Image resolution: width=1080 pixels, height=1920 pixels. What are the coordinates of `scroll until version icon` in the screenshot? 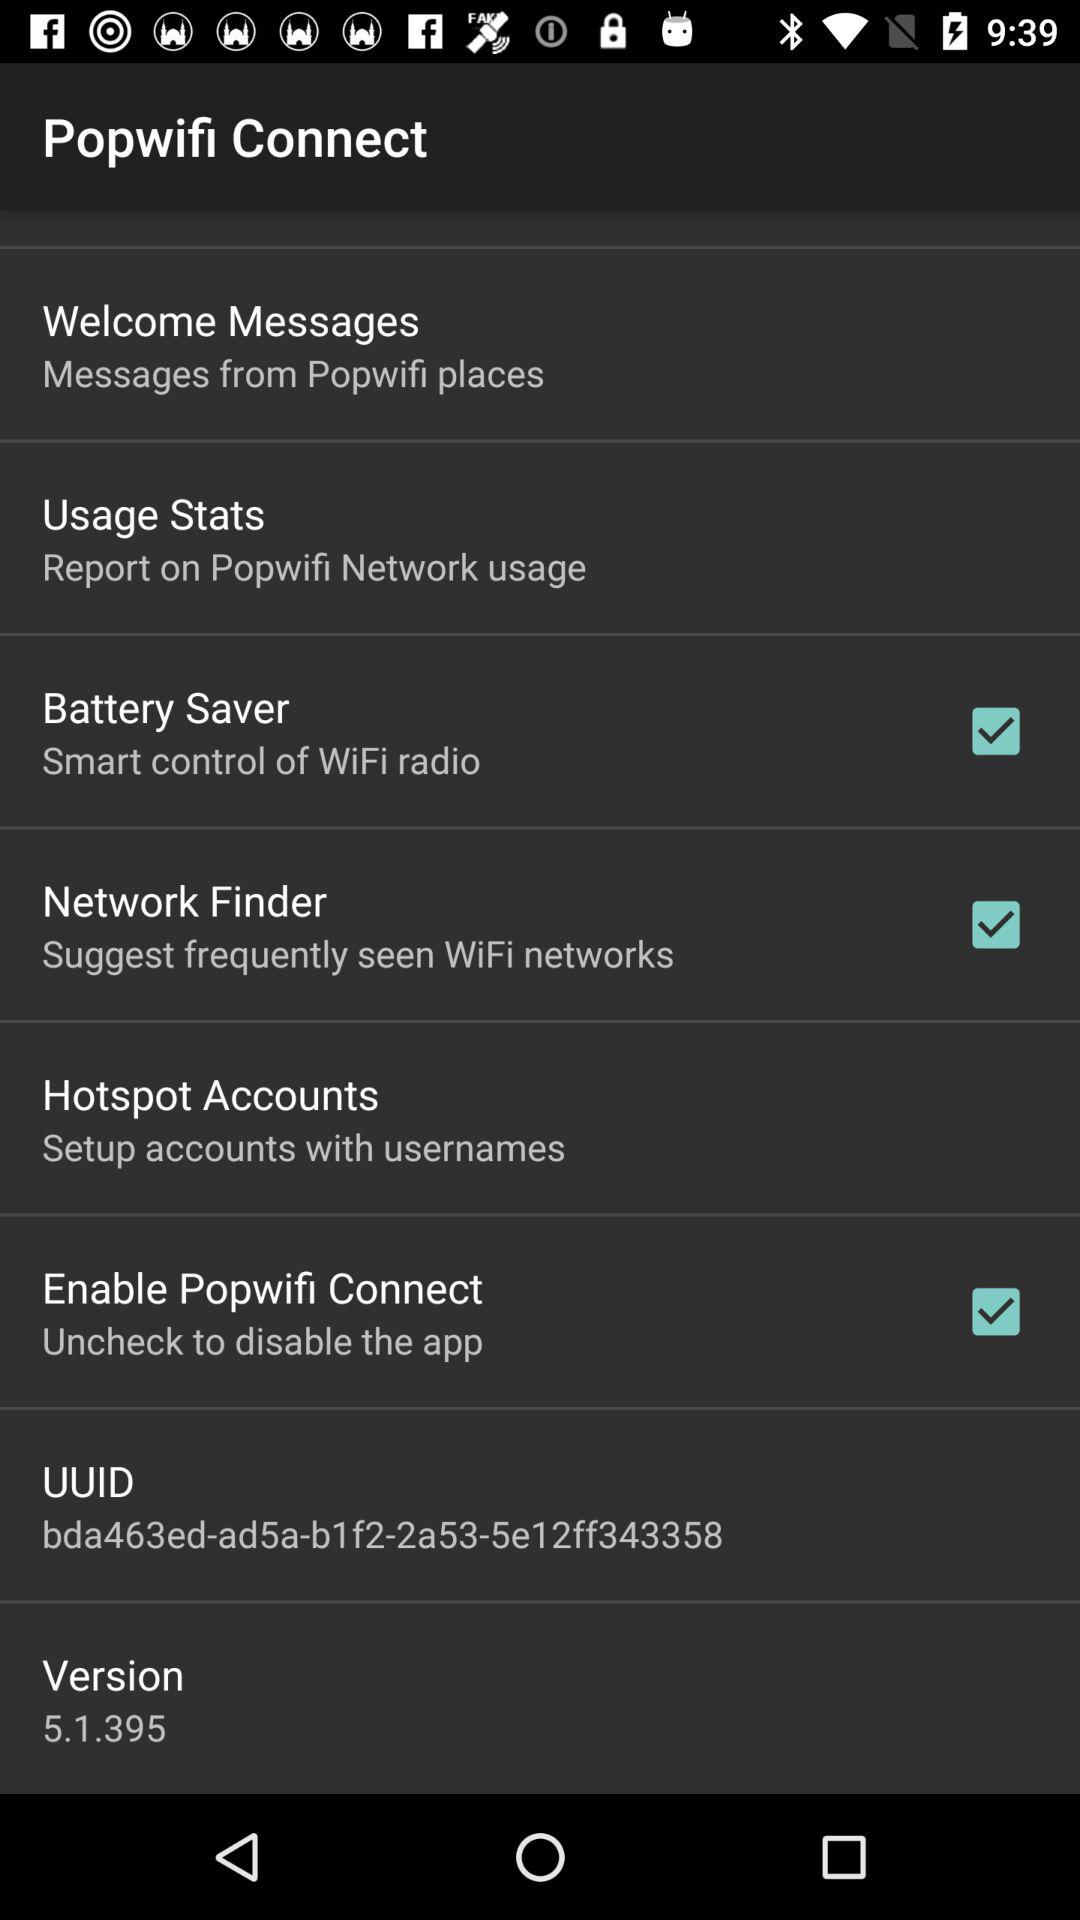 It's located at (113, 1674).